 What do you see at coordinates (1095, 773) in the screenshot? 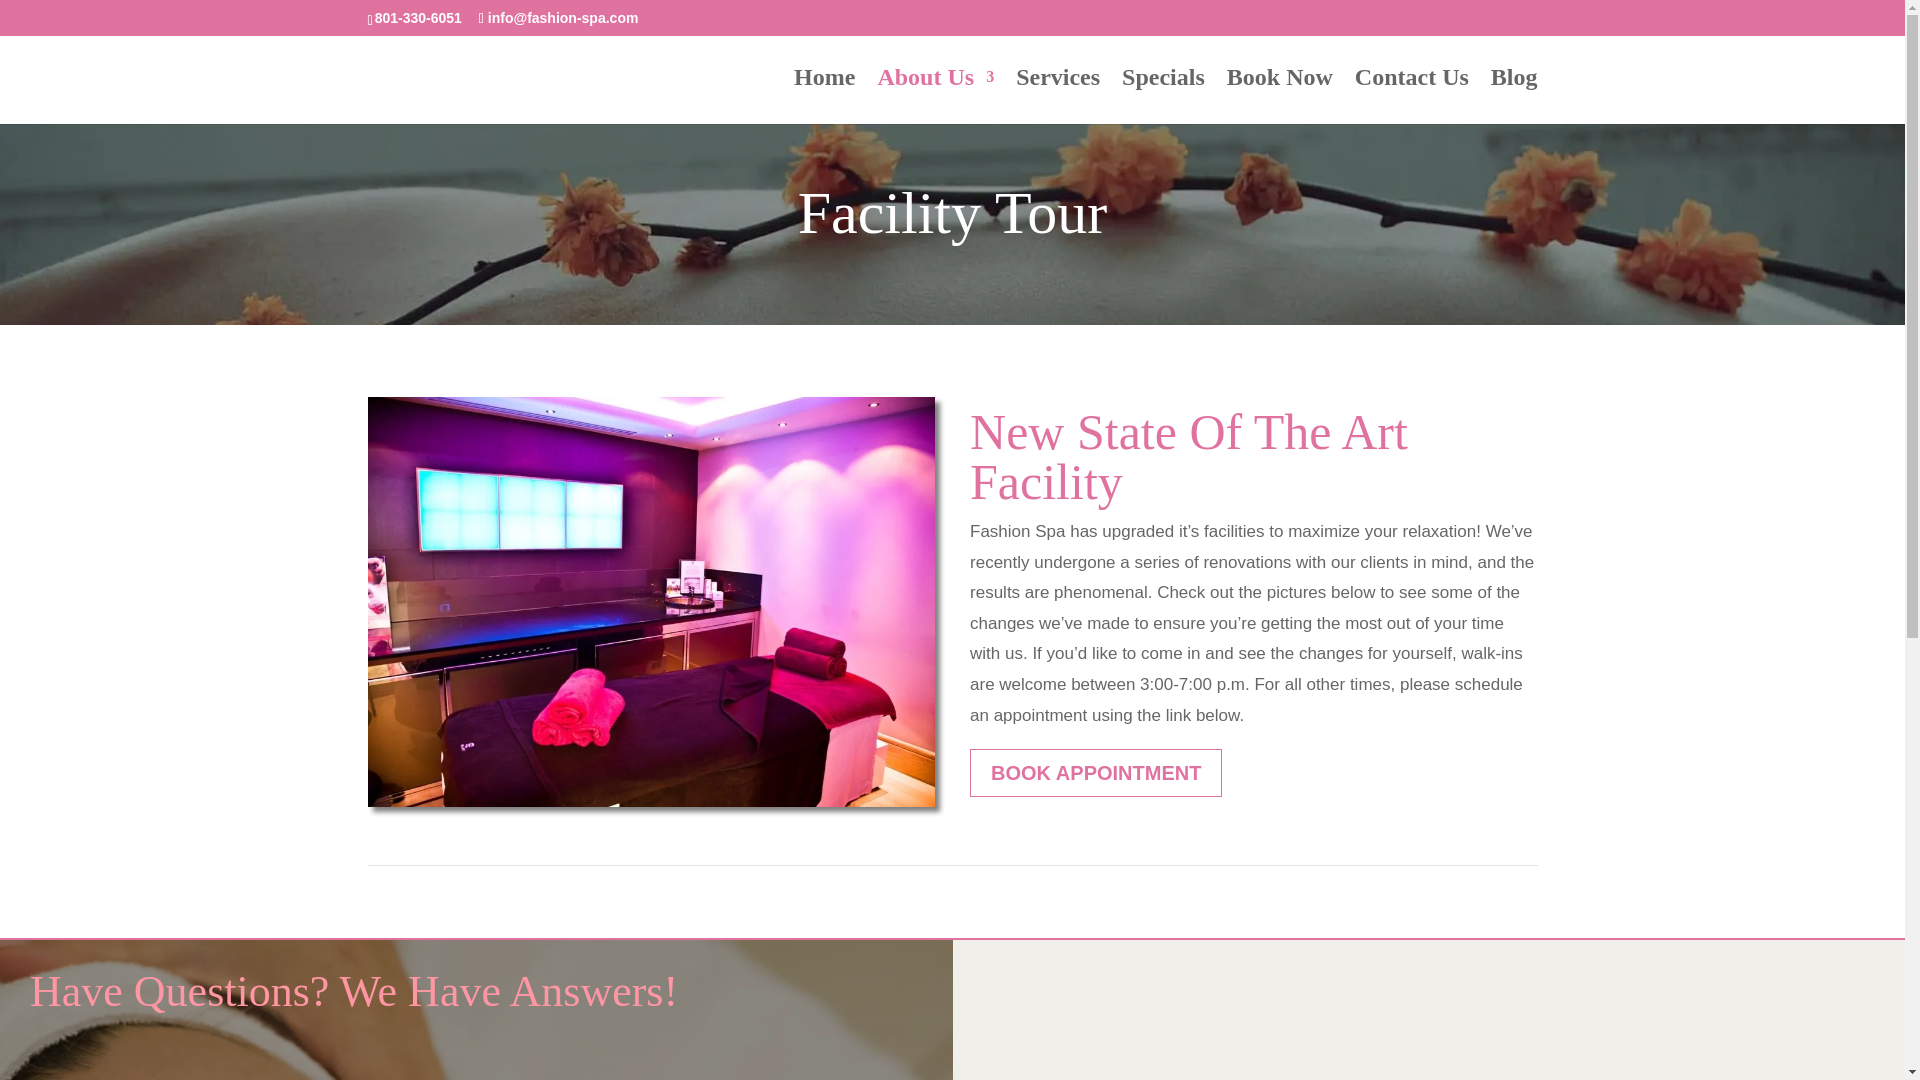
I see `BOOK APPOINTMENT` at bounding box center [1095, 773].